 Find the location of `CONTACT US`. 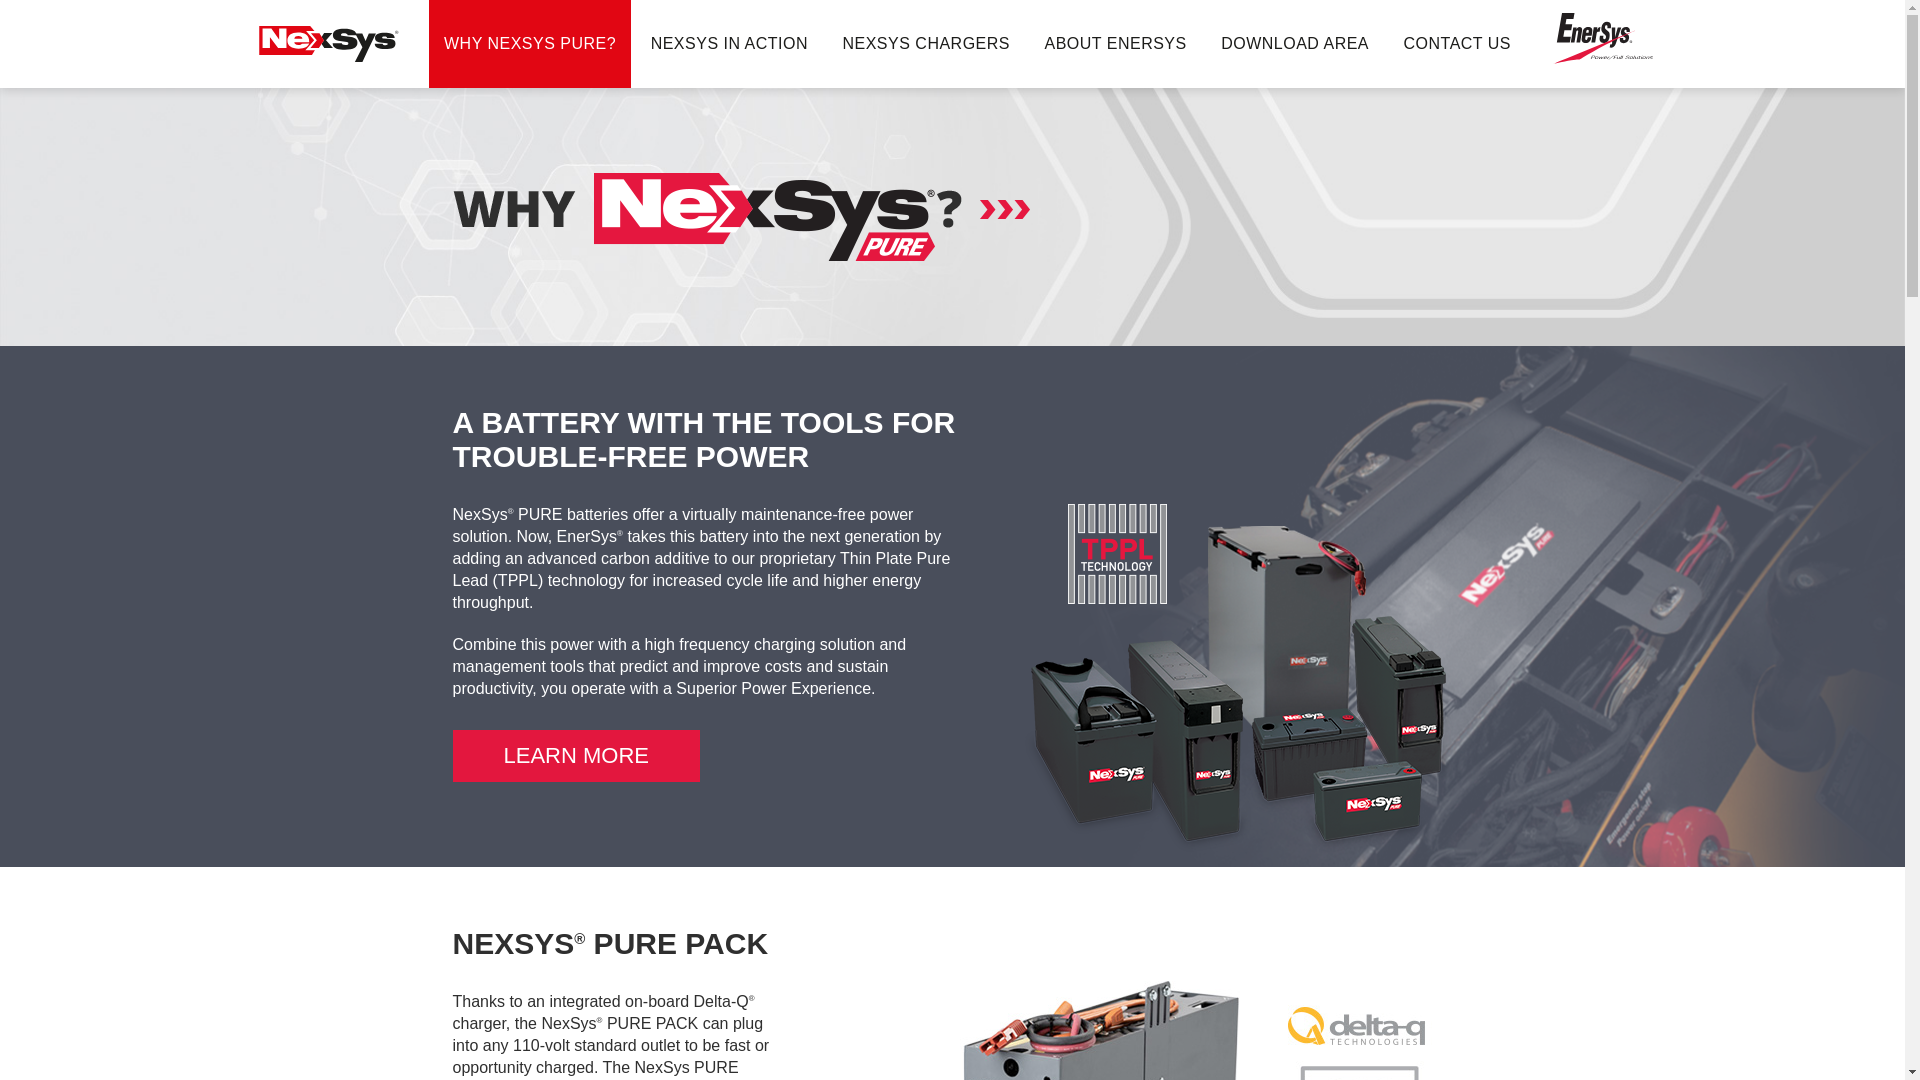

CONTACT US is located at coordinates (1457, 44).